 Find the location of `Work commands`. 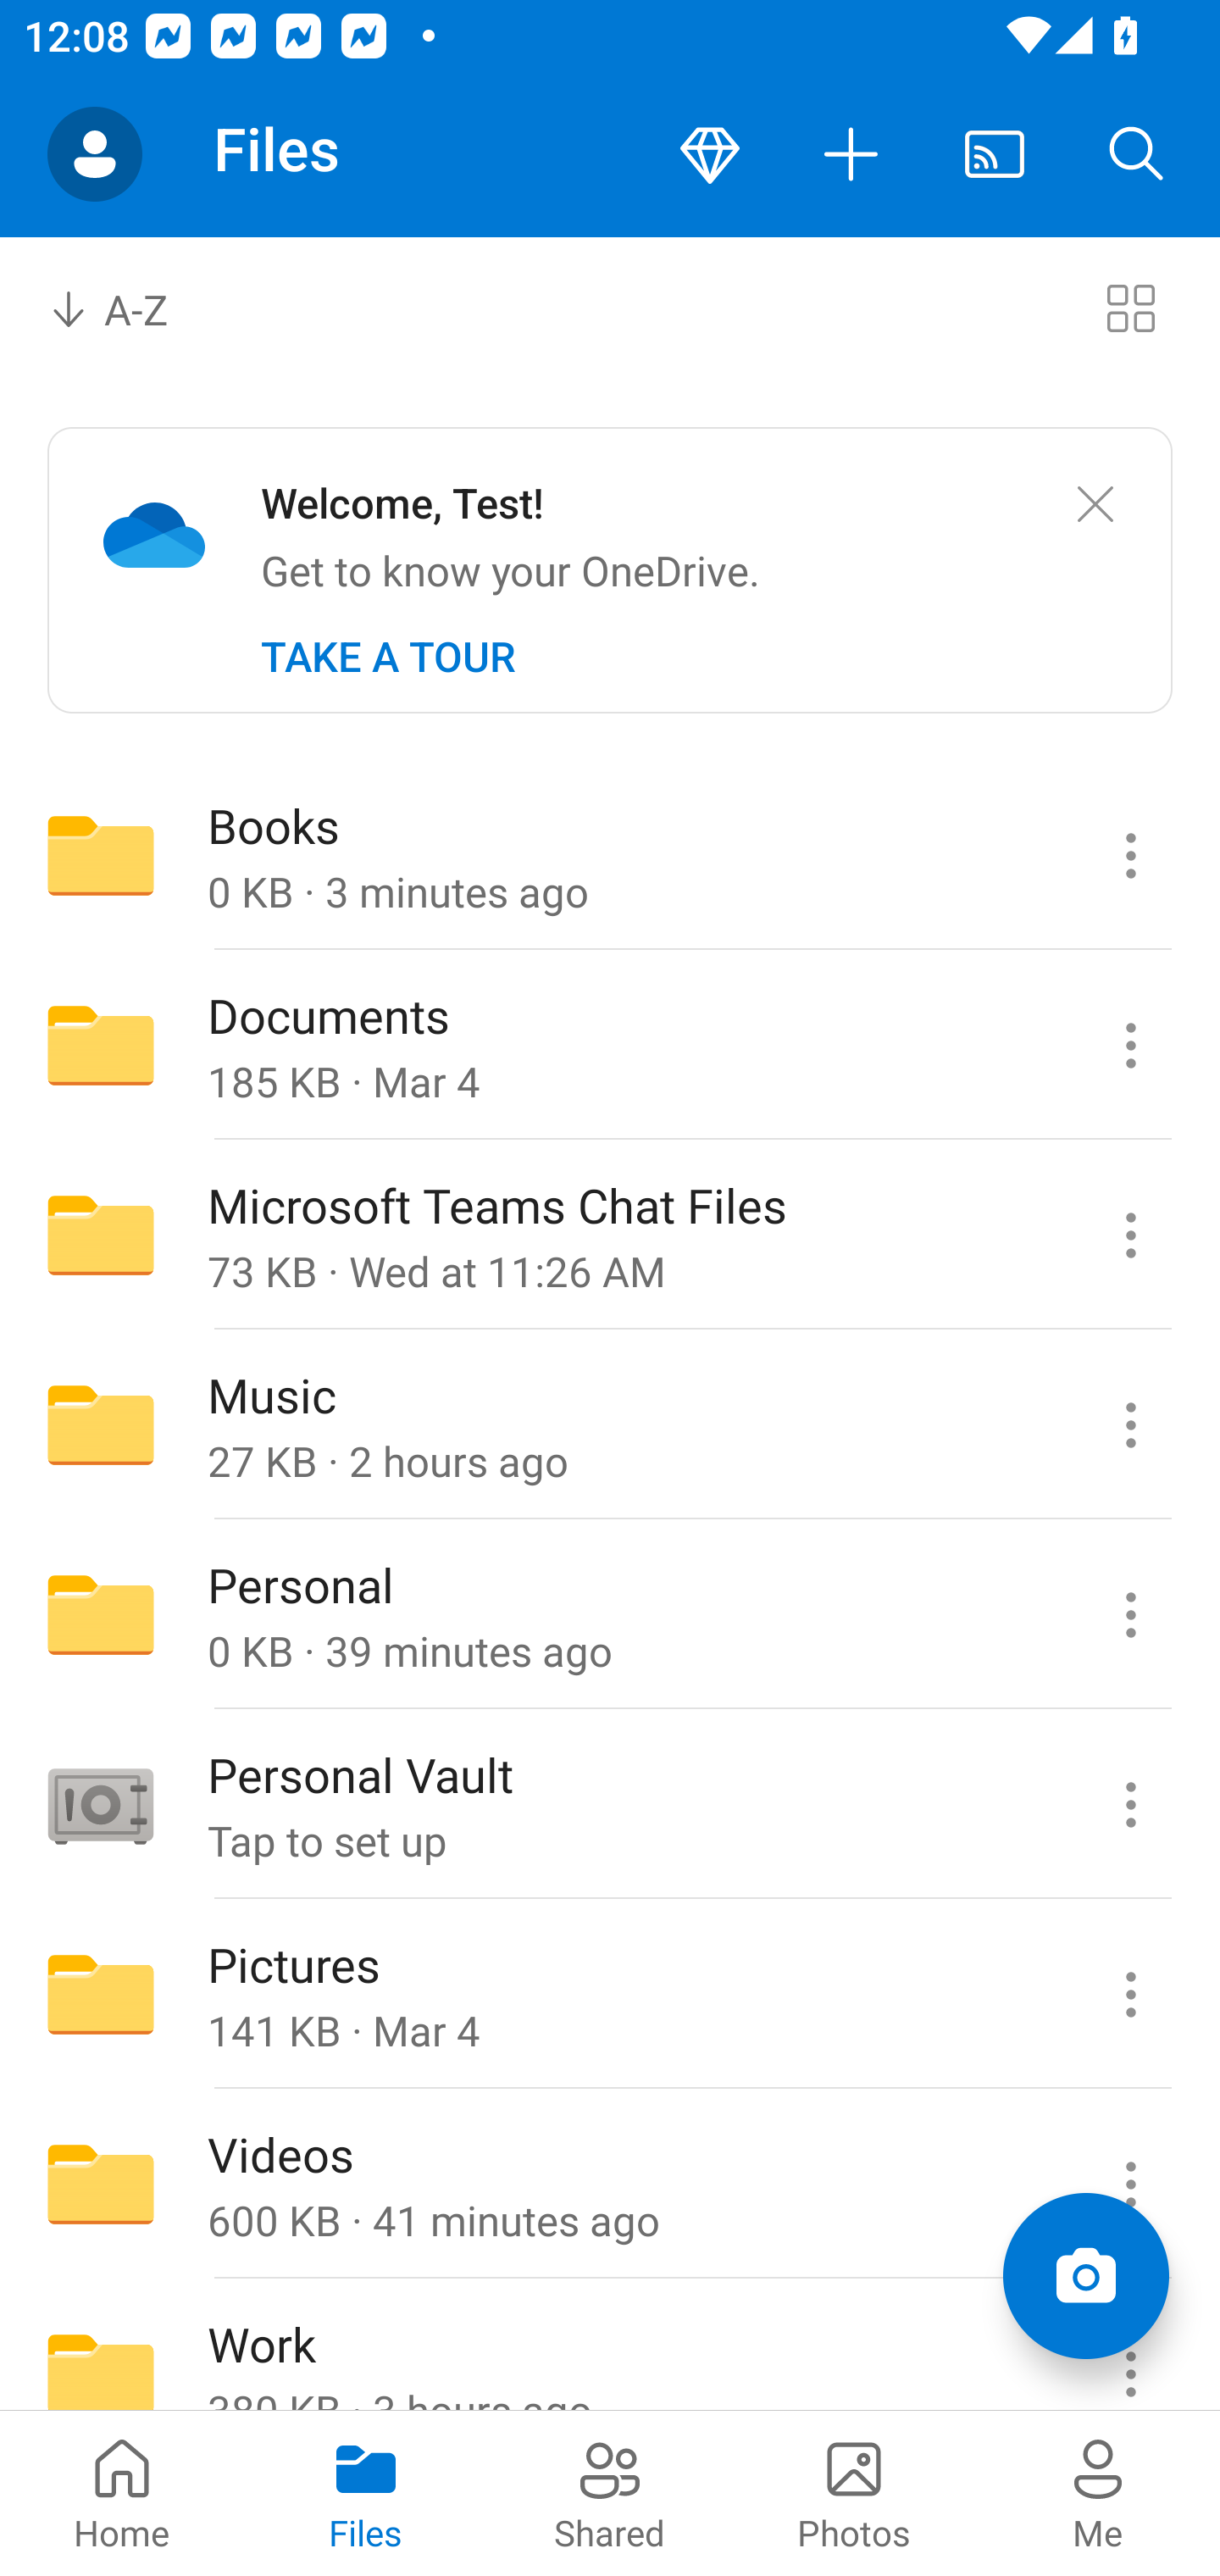

Work commands is located at coordinates (1130, 2346).